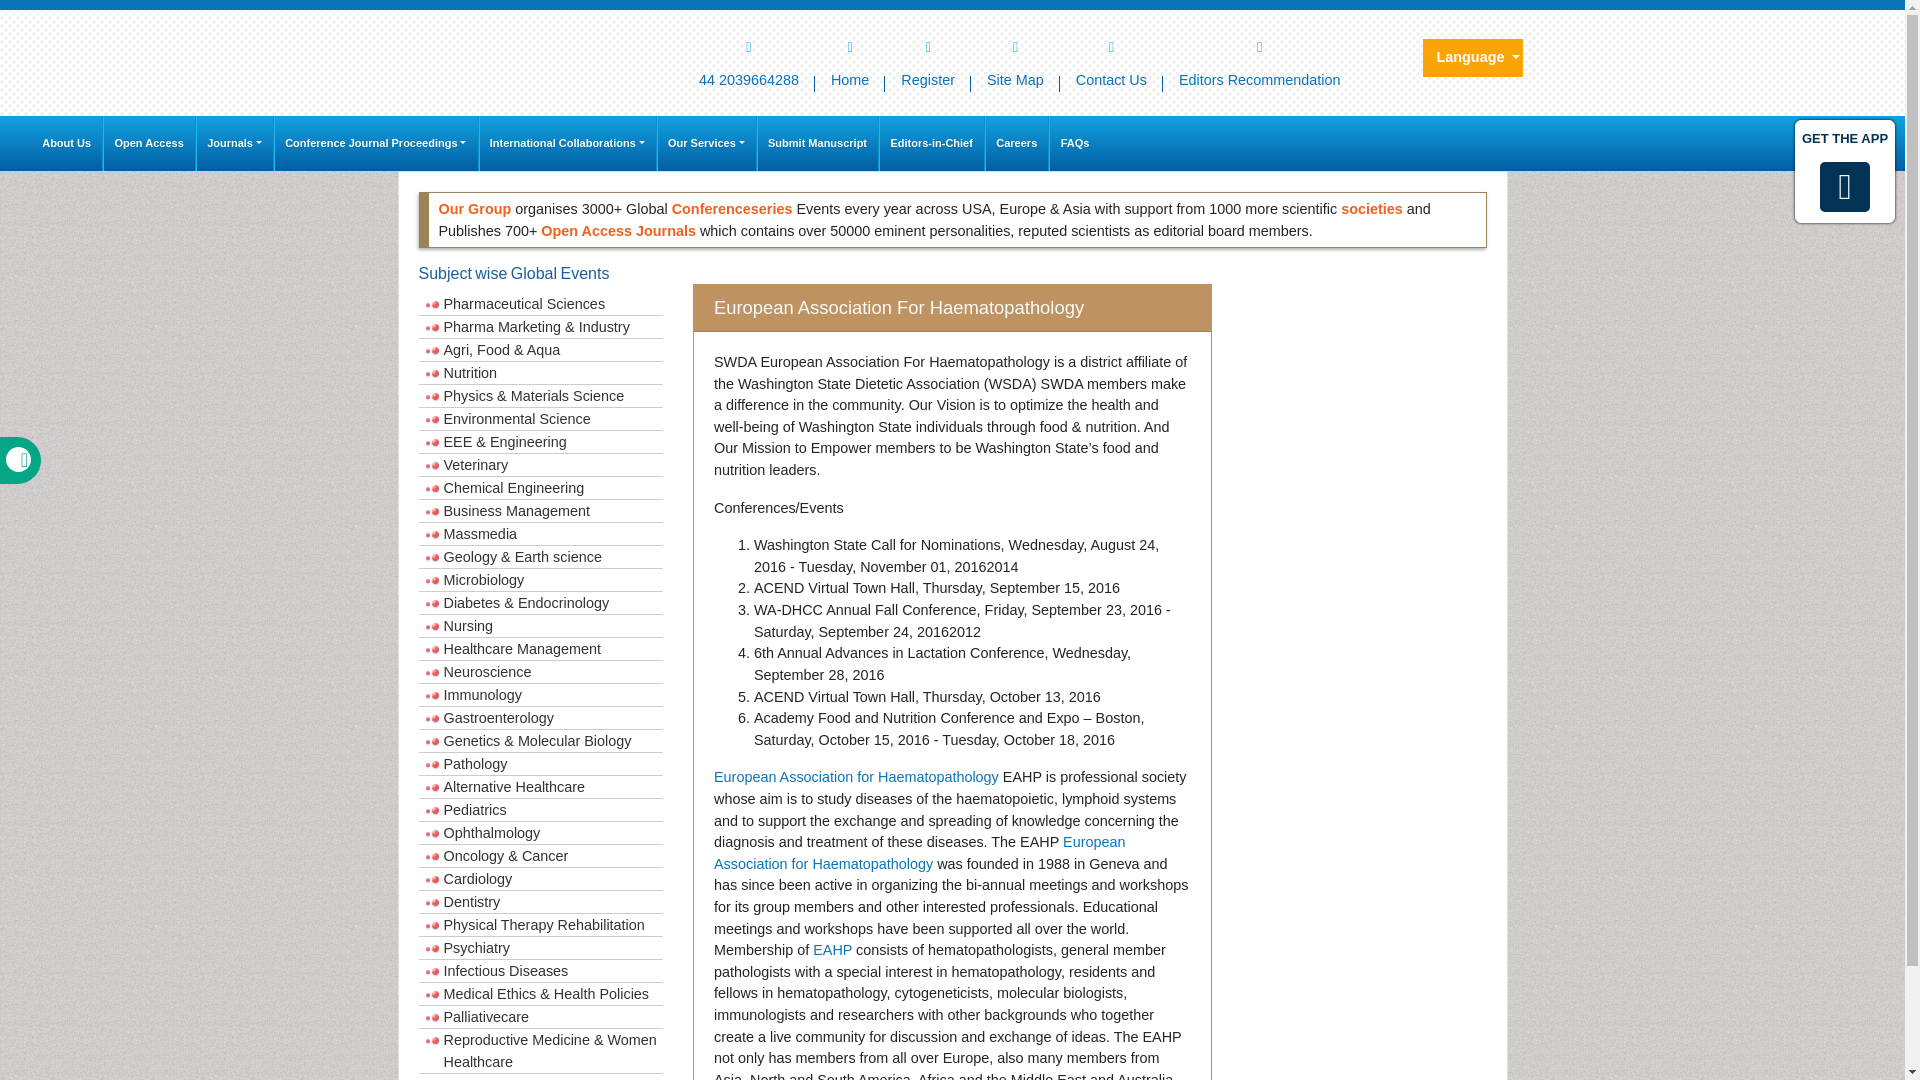  I want to click on About Us, so click(66, 142).